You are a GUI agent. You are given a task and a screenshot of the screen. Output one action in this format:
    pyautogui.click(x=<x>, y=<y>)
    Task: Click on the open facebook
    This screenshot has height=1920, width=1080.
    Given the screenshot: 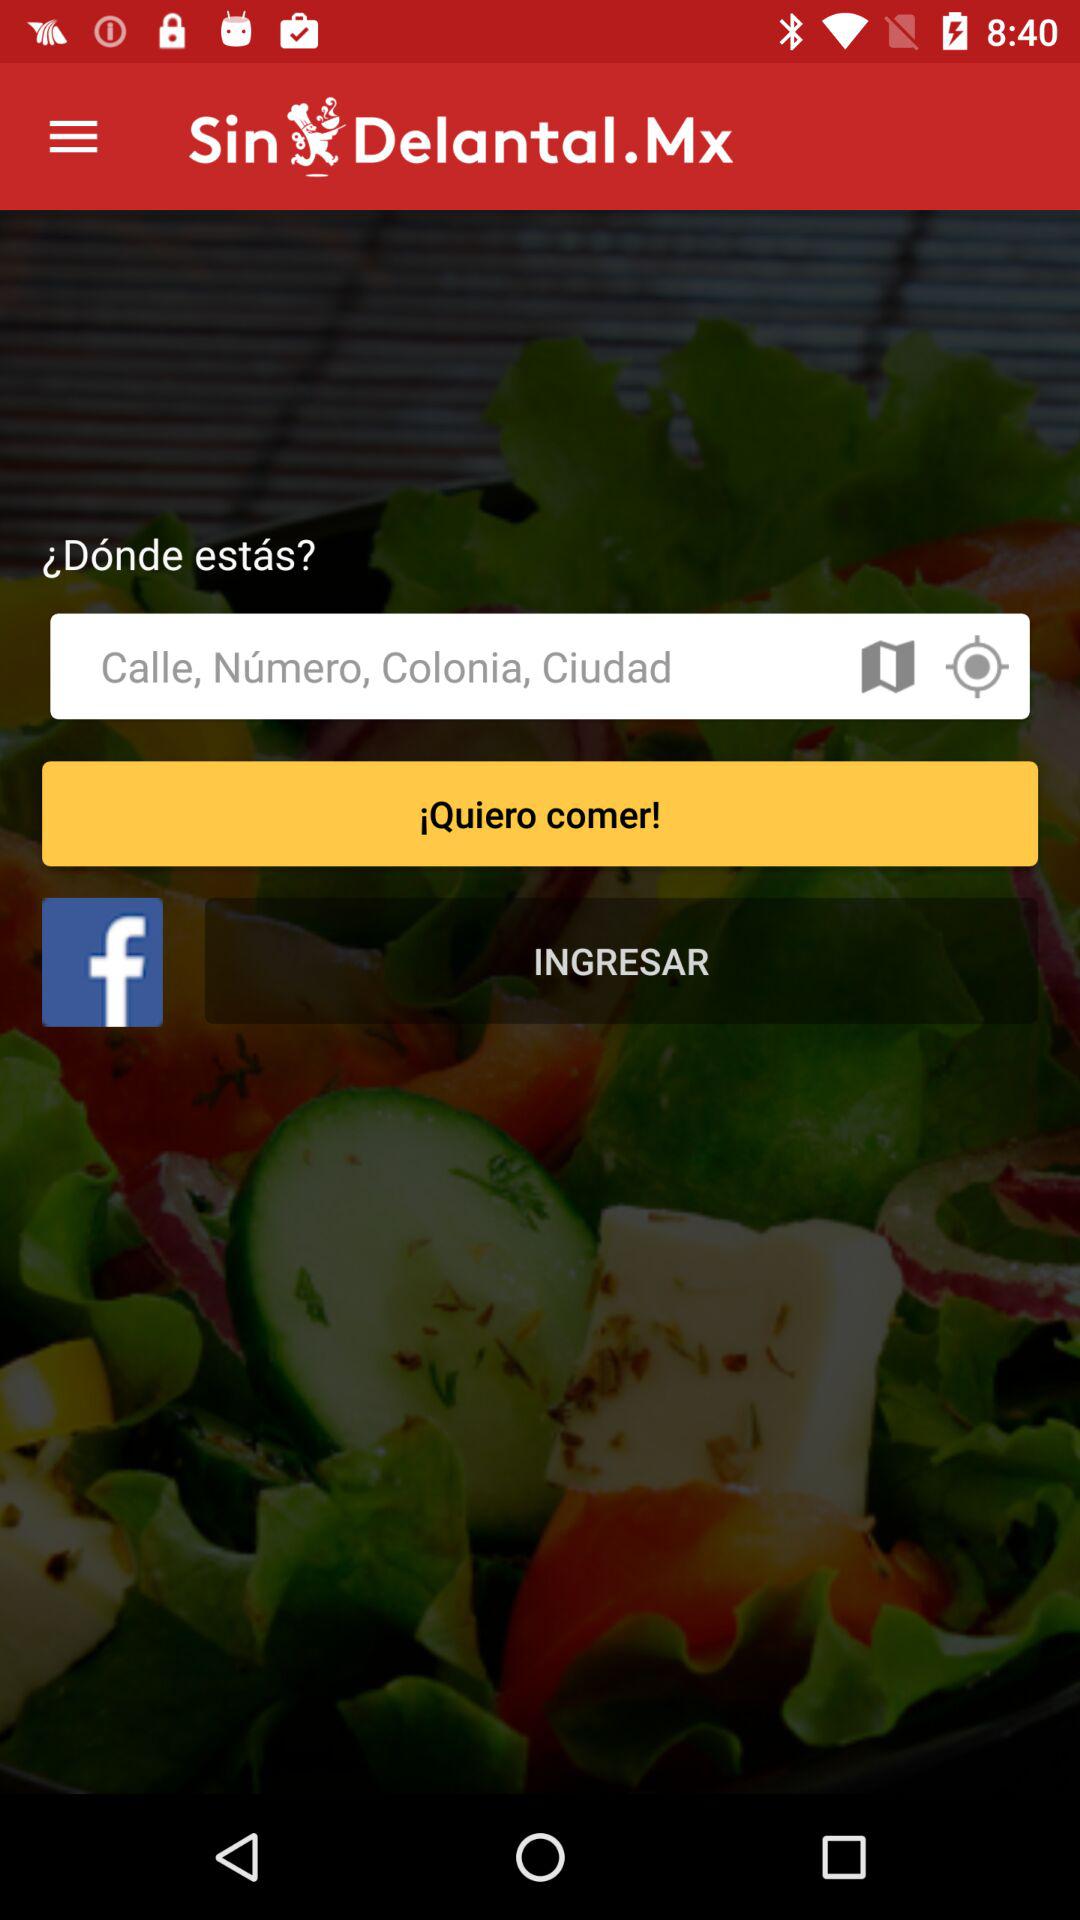 What is the action you would take?
    pyautogui.click(x=102, y=962)
    